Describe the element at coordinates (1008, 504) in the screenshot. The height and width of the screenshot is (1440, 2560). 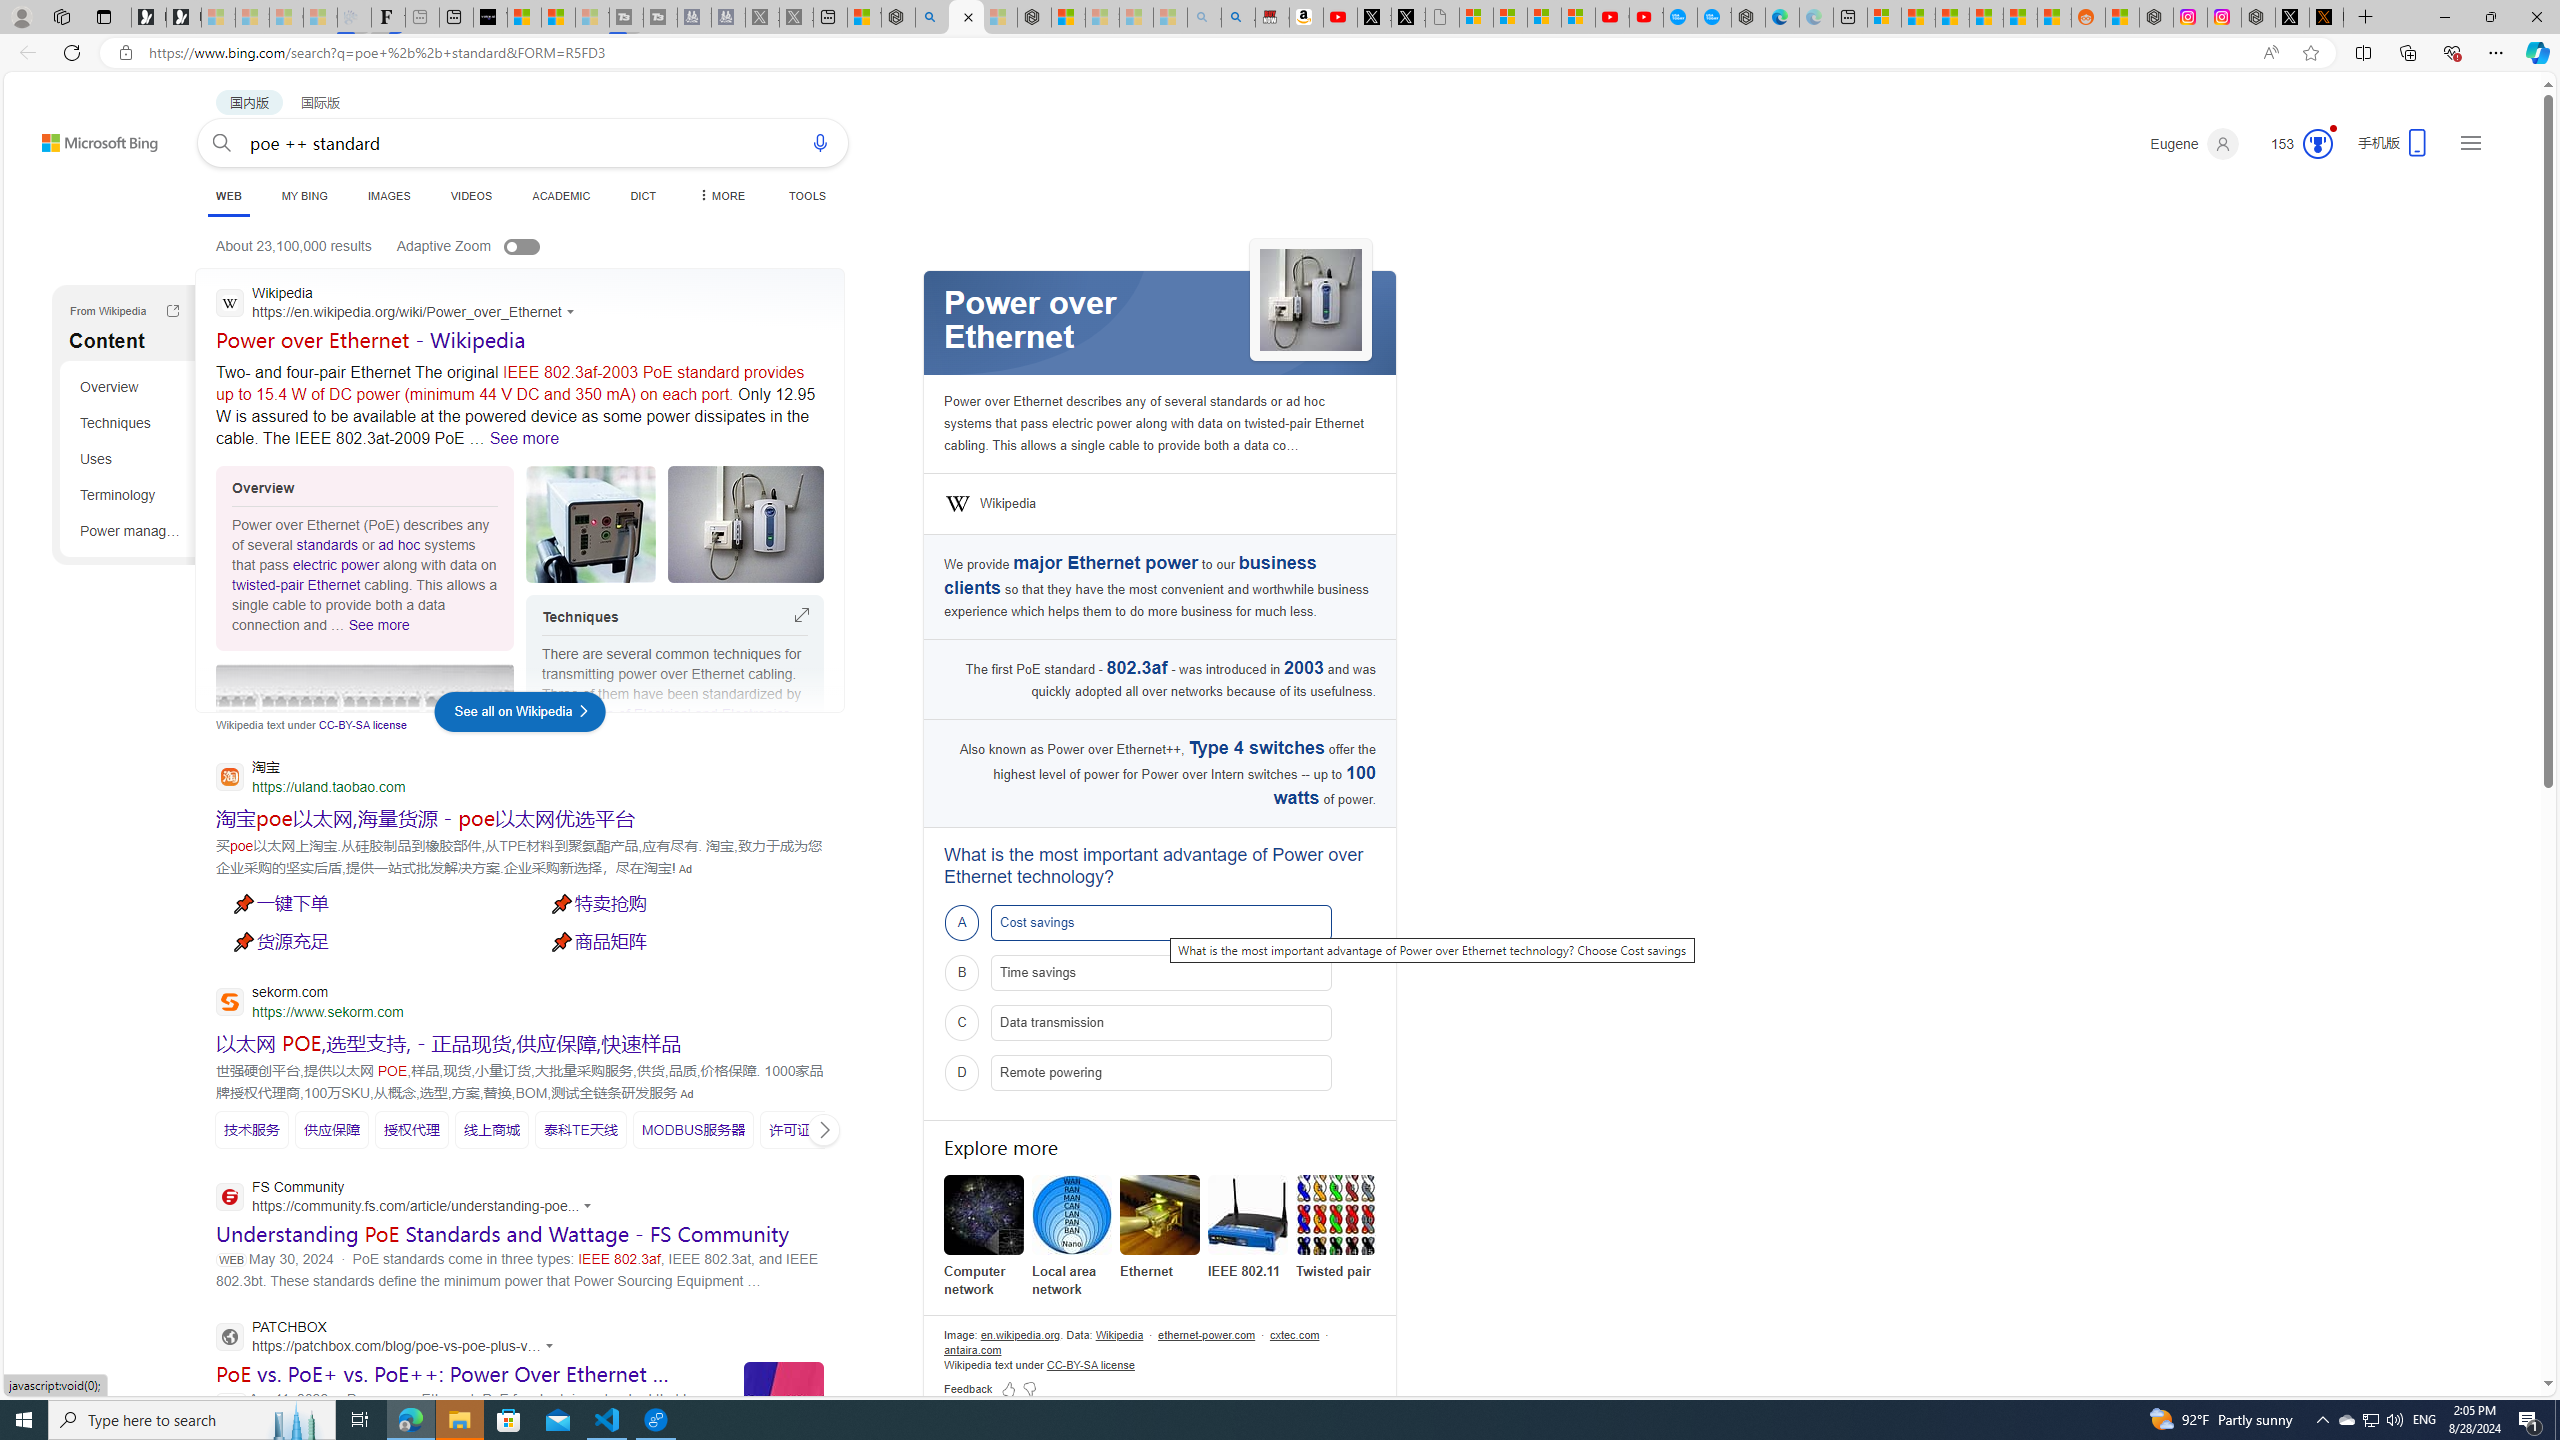
I see `Wikipedia` at that location.